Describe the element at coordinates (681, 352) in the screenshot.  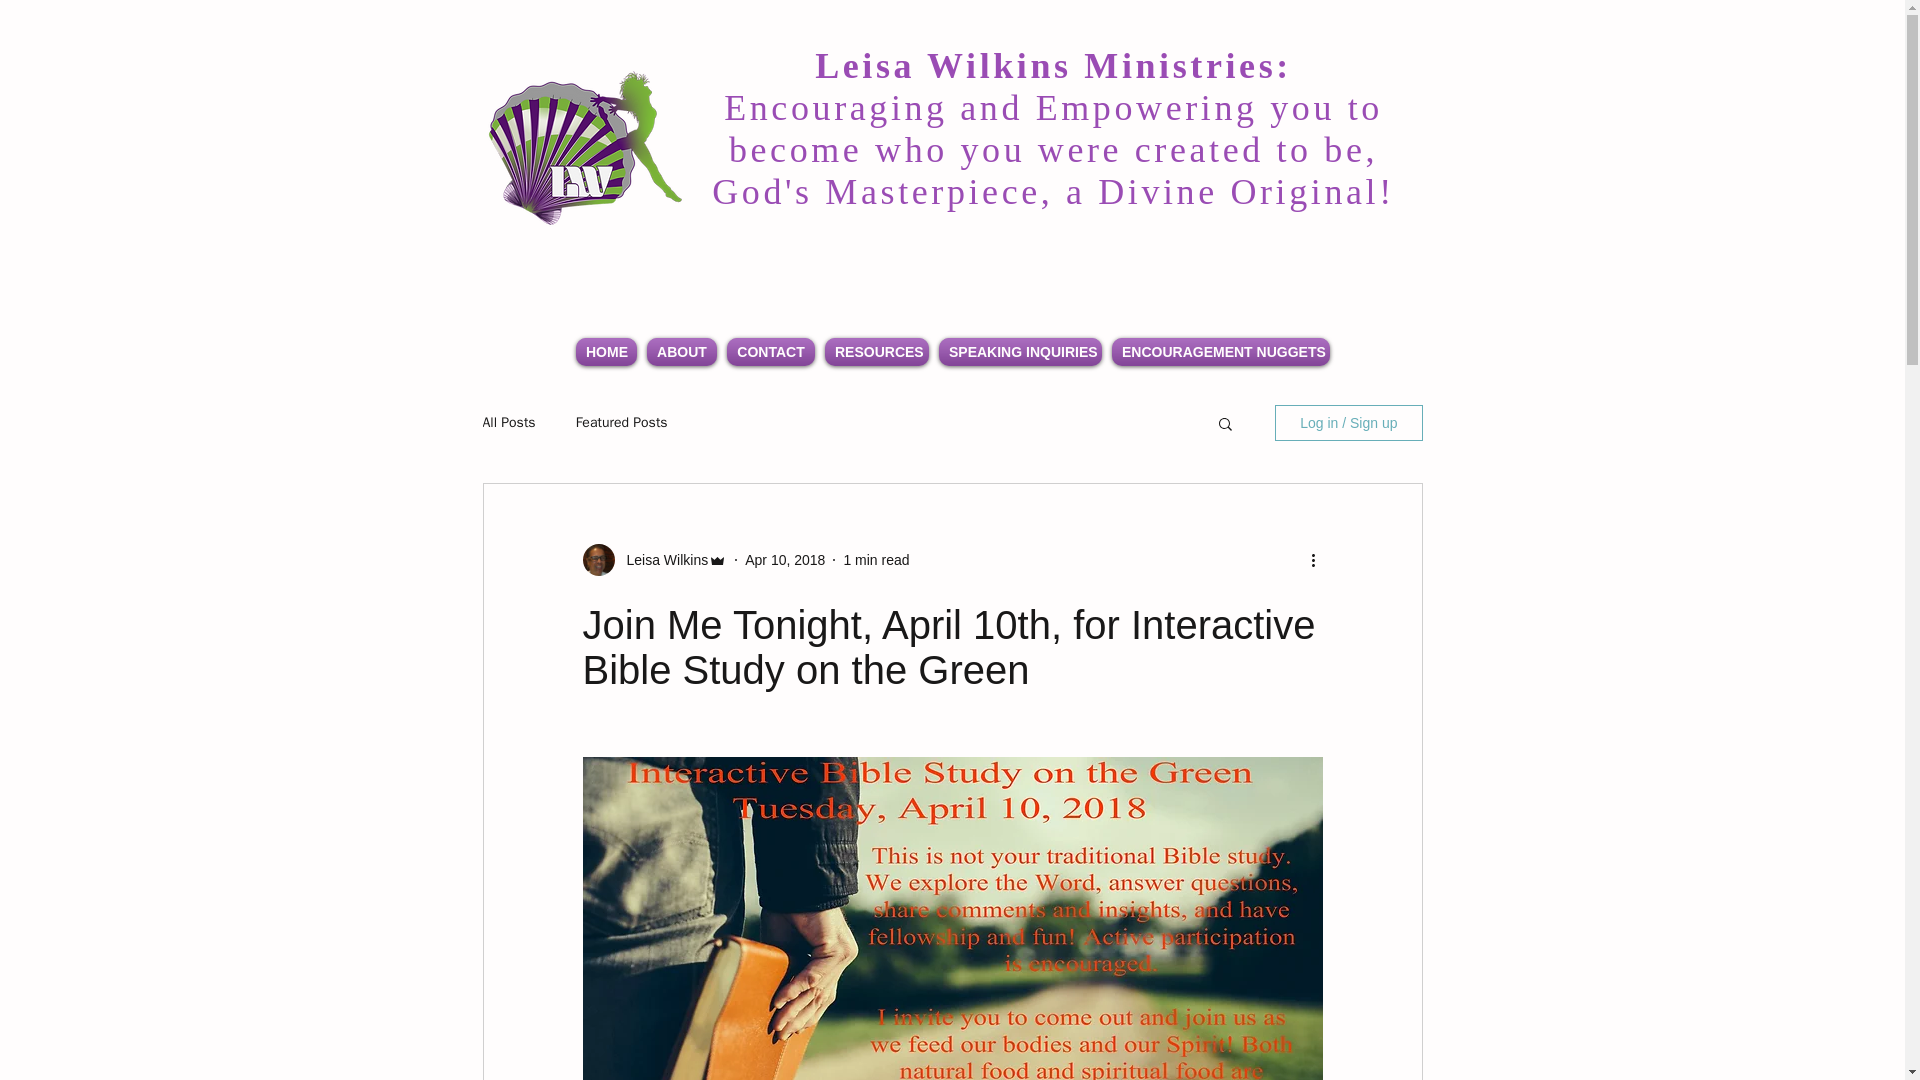
I see `ABOUT` at that location.